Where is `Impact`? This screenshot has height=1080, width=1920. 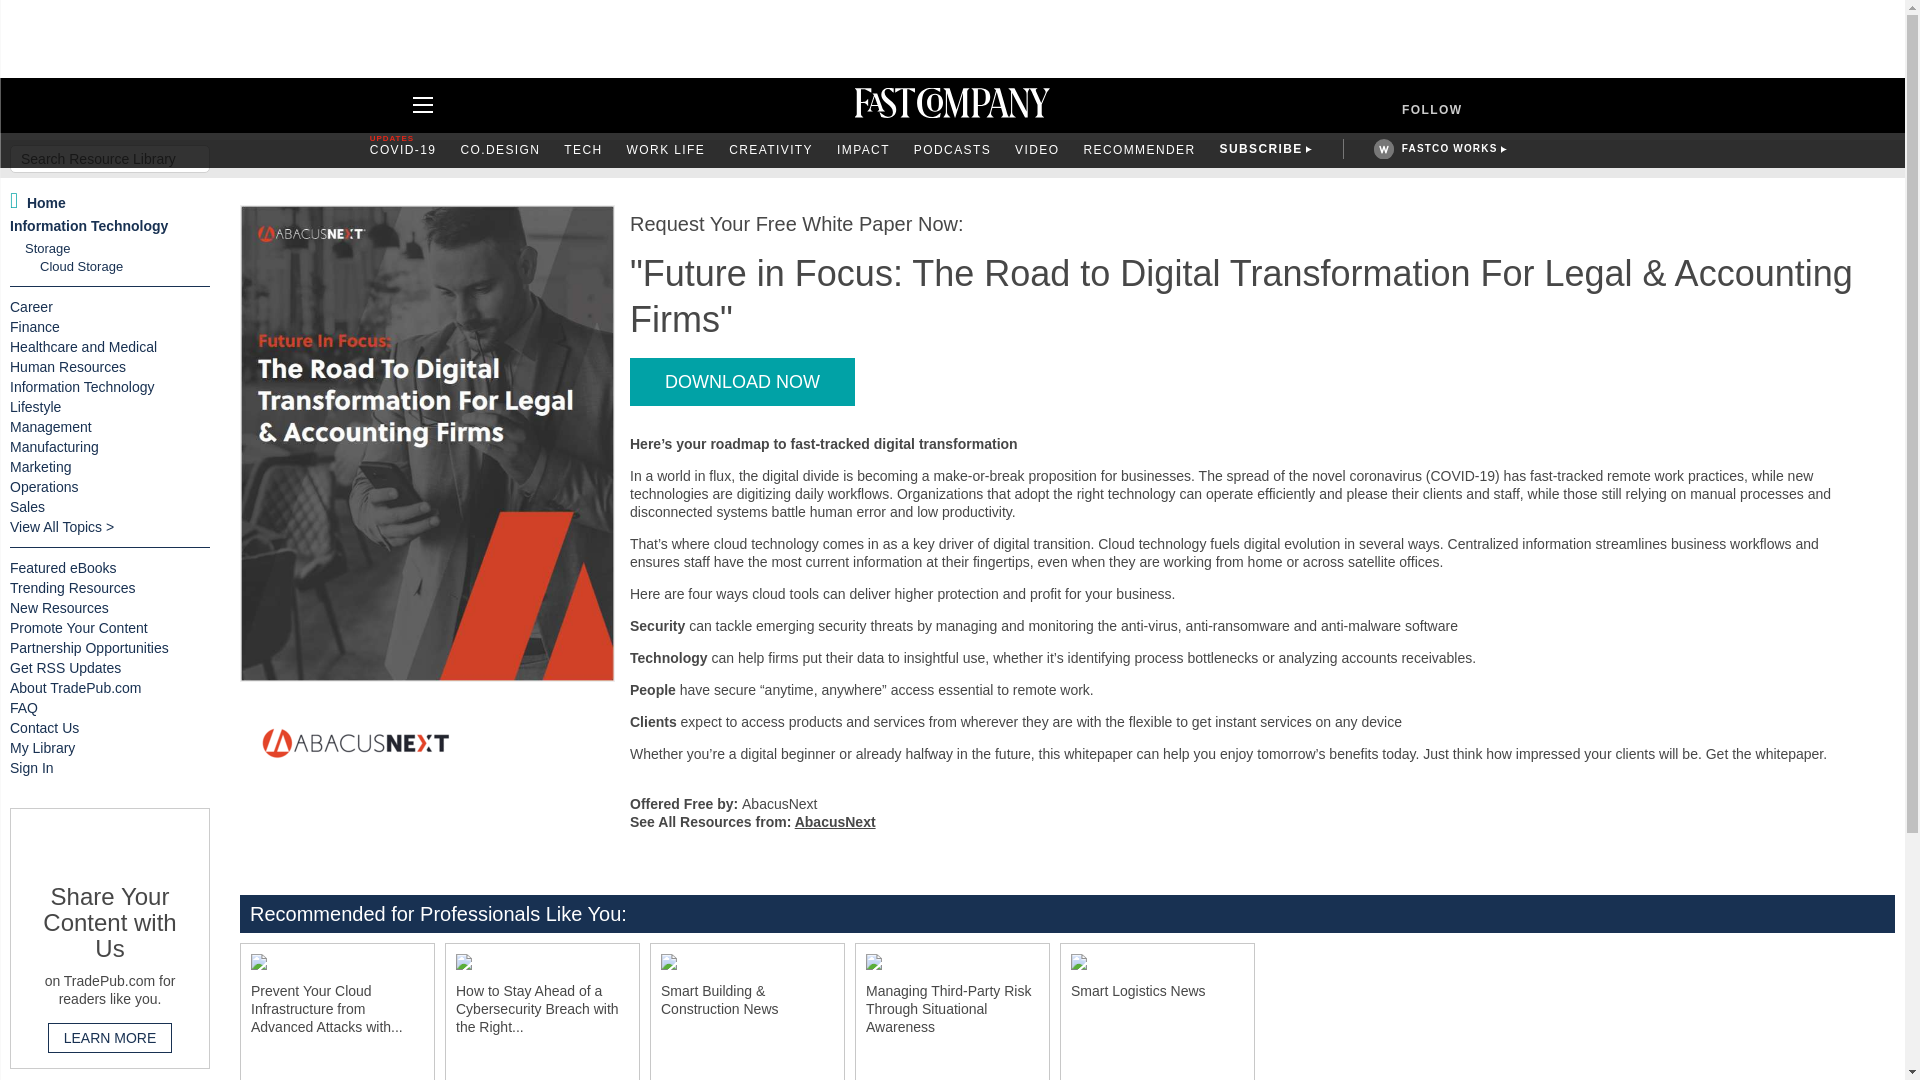 Impact is located at coordinates (864, 150).